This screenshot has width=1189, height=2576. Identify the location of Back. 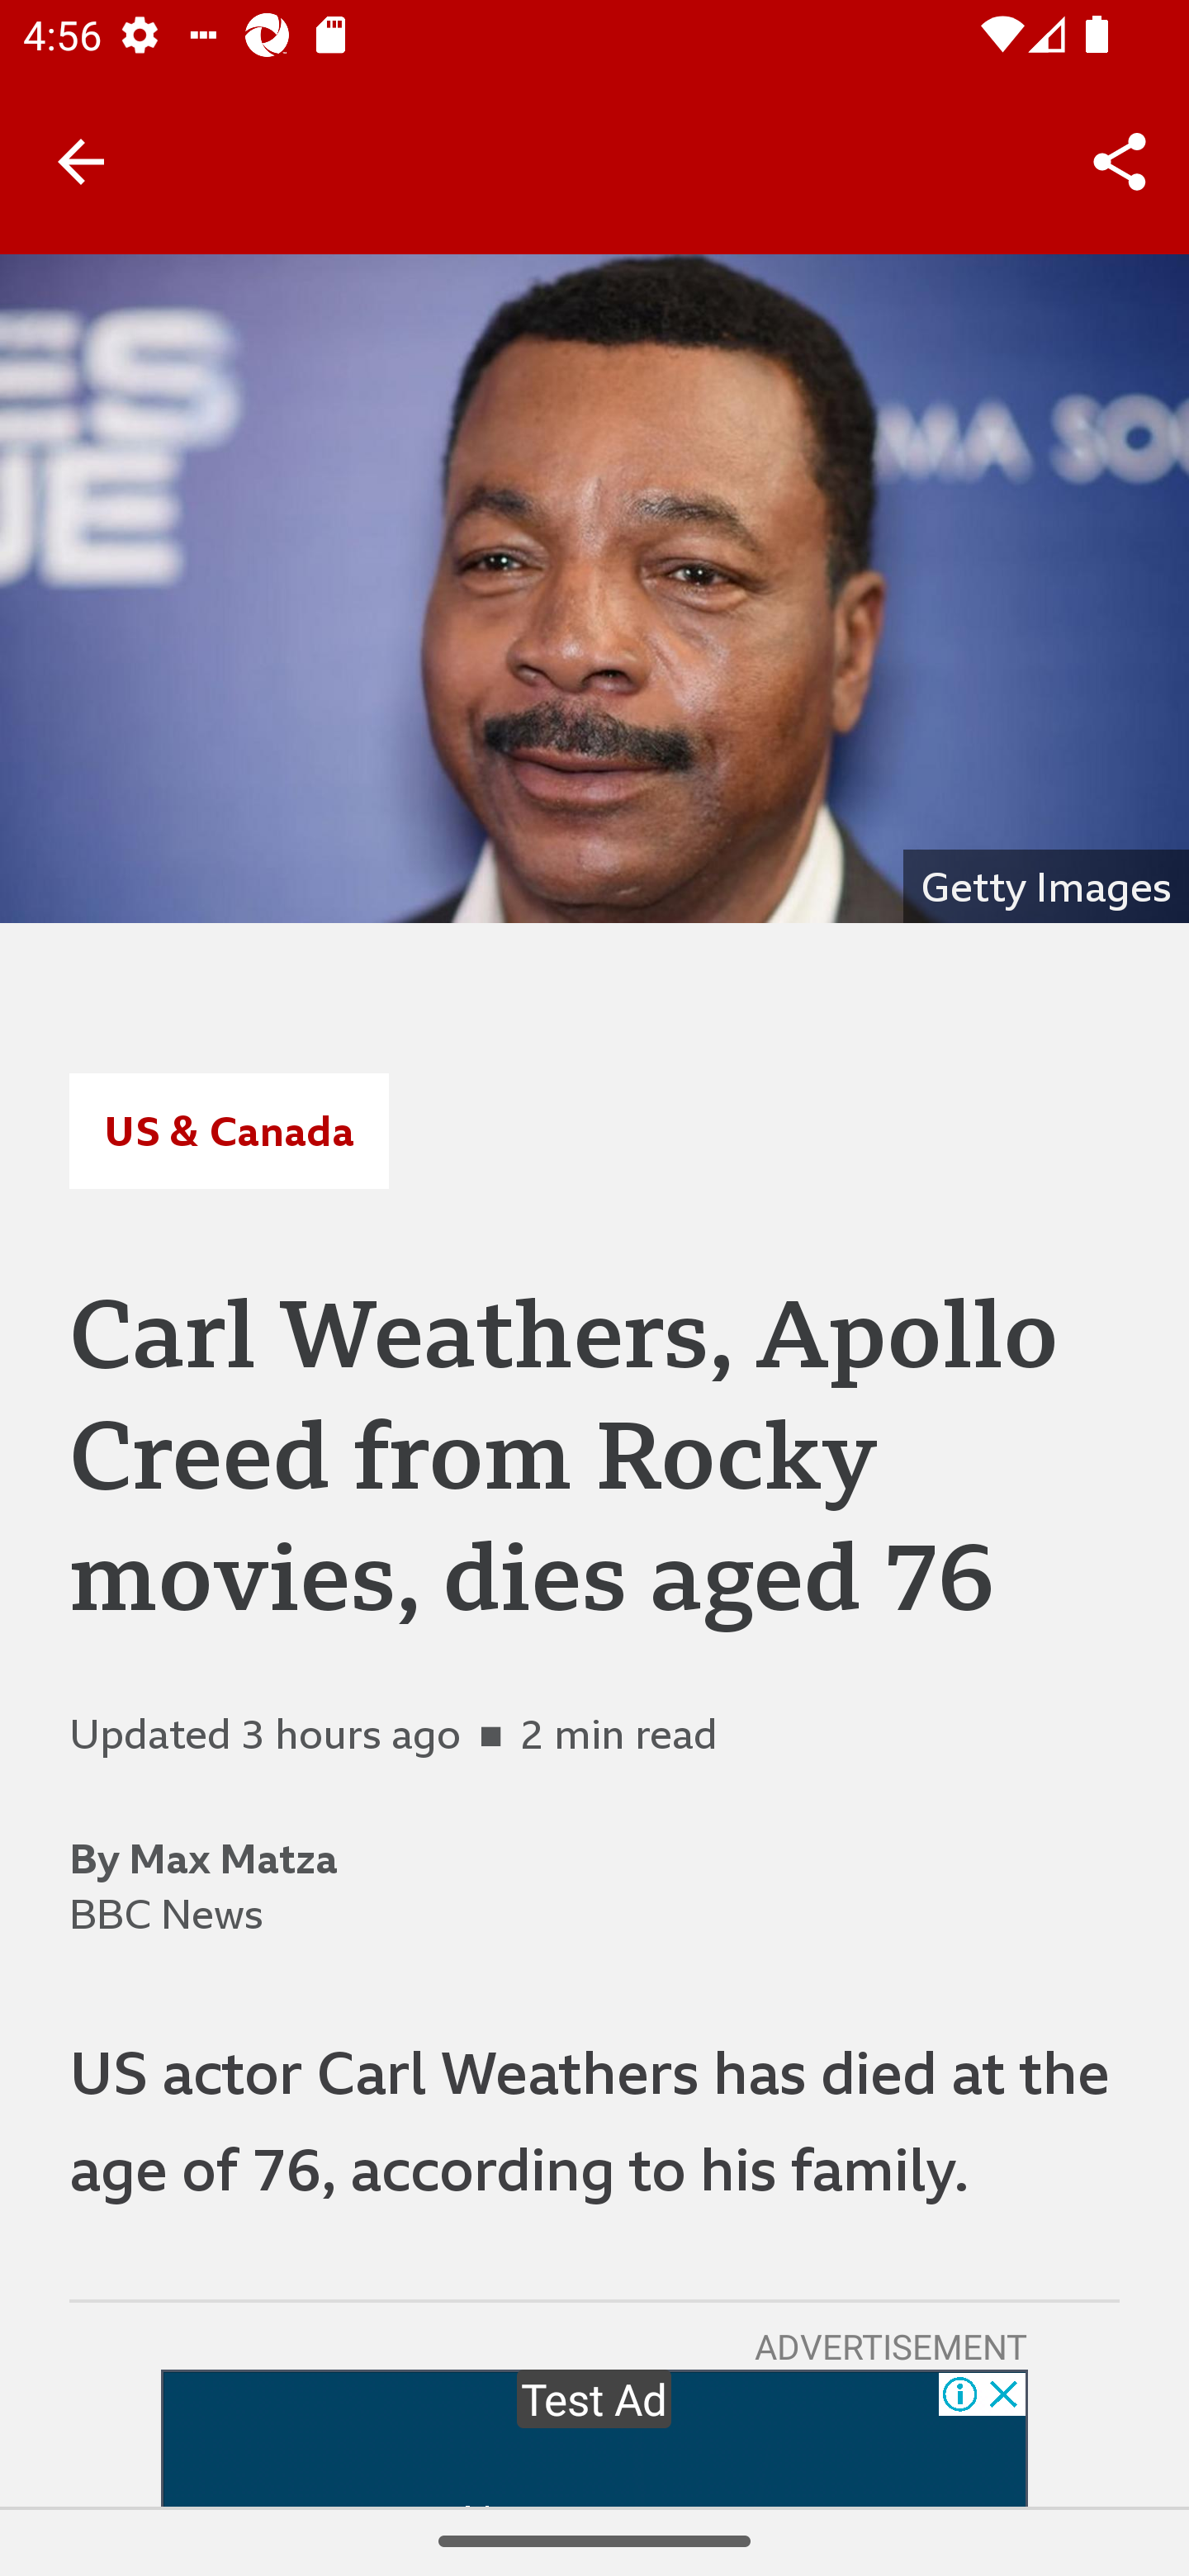
(81, 160).